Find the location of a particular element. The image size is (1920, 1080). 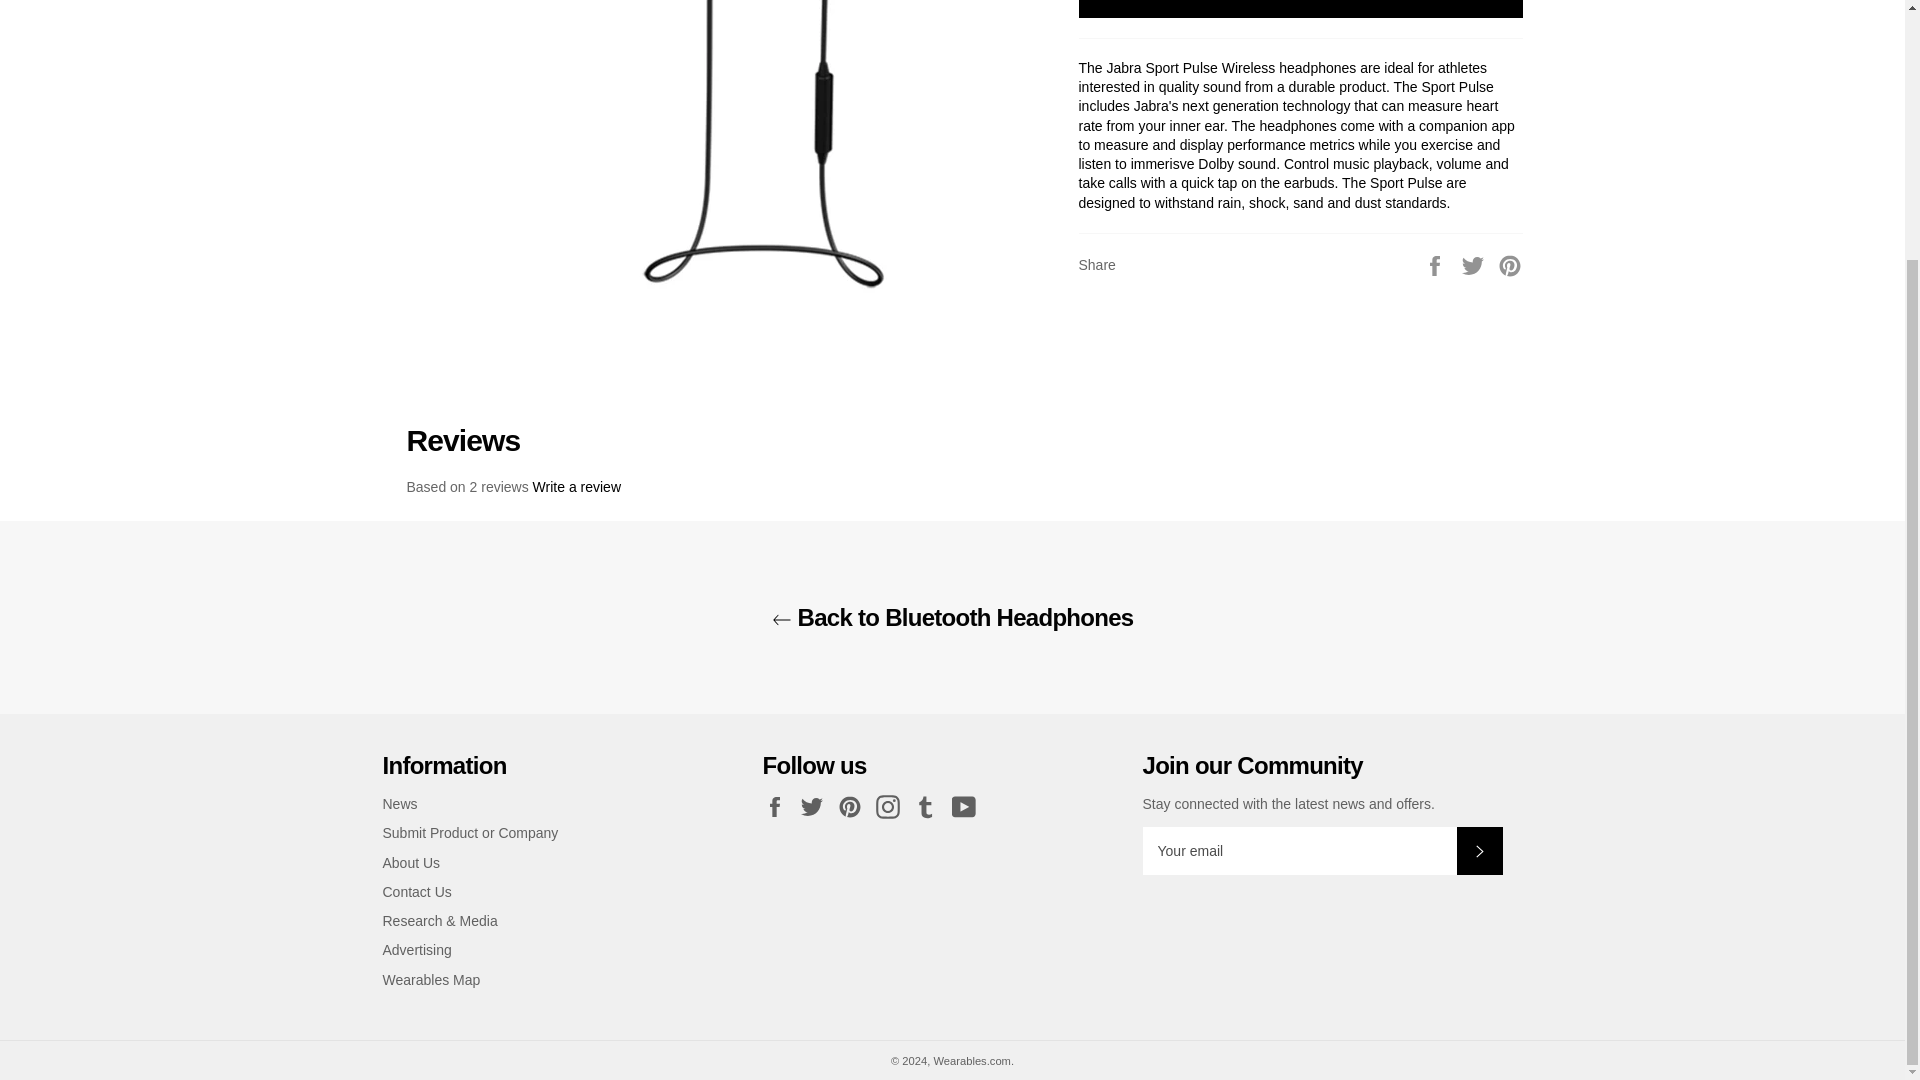

Tweet on Twitter is located at coordinates (1475, 265).